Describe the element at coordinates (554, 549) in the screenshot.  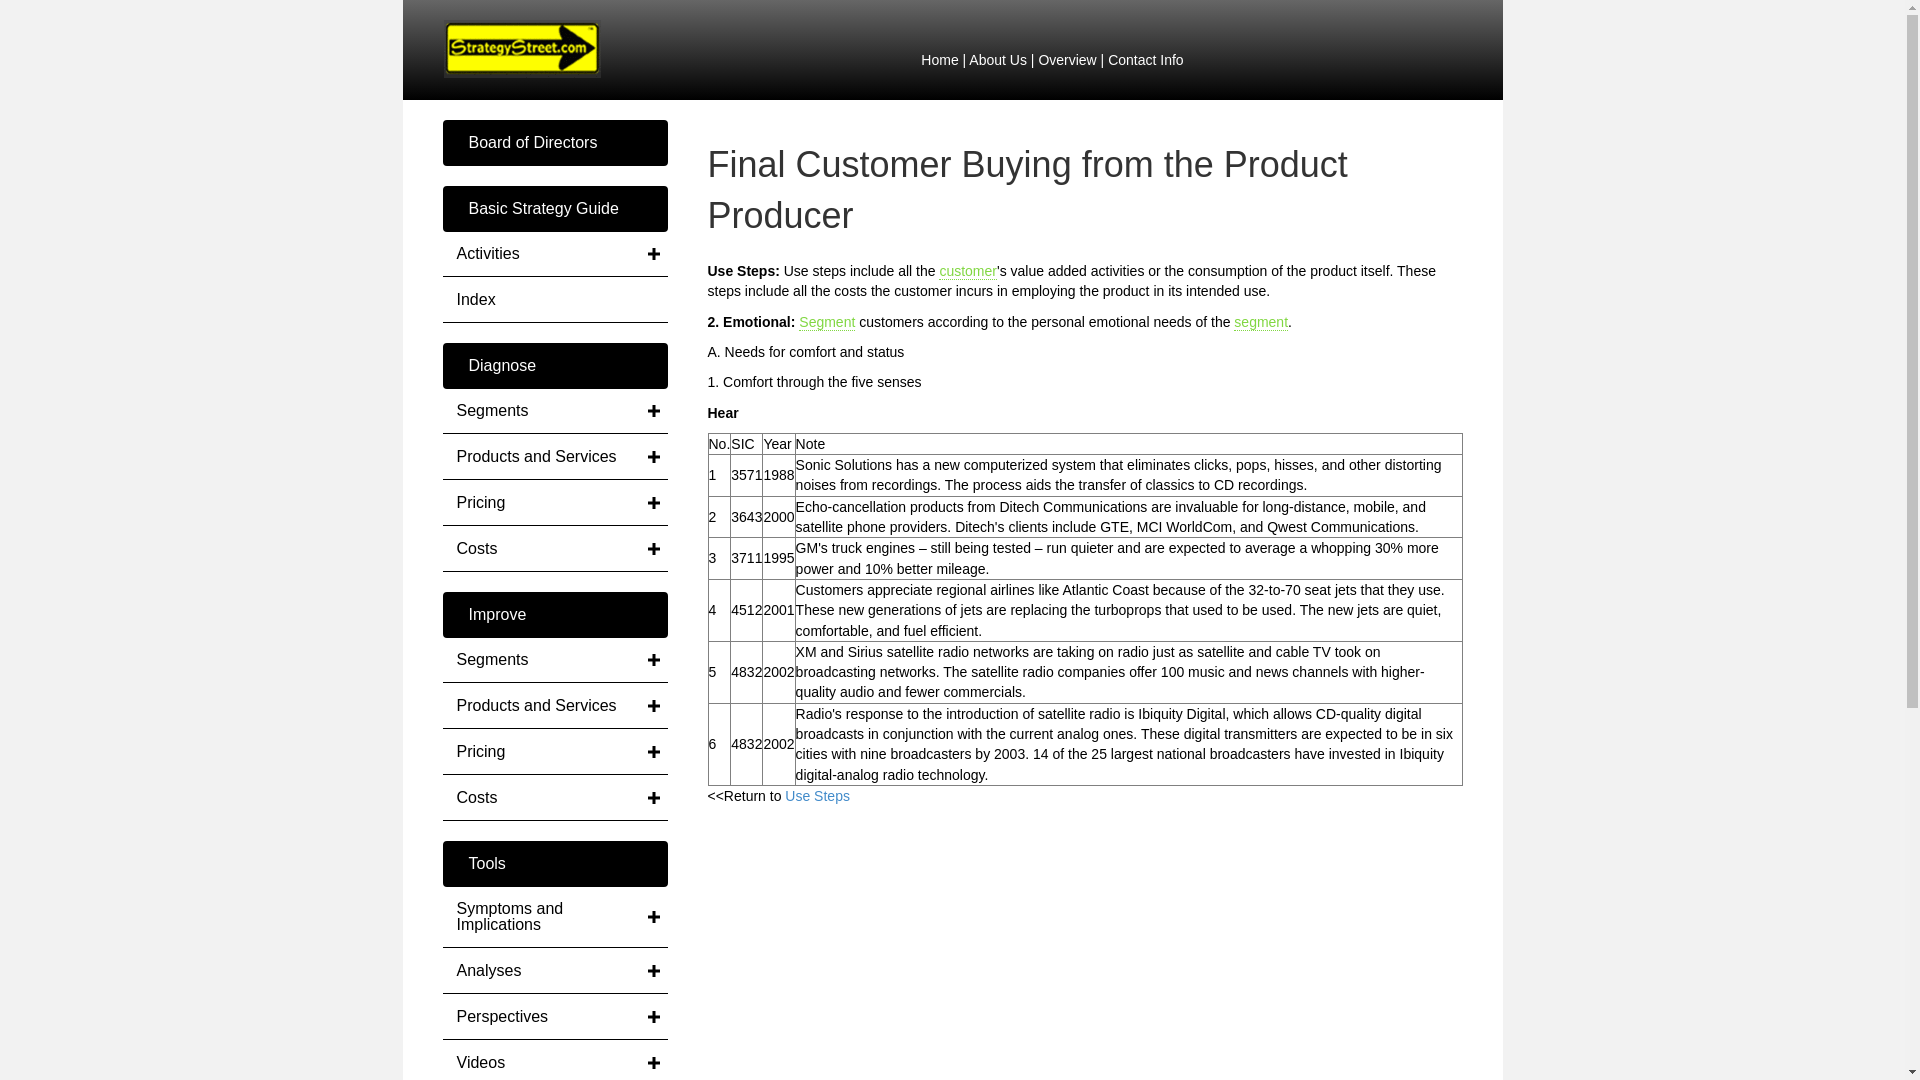
I see `Costs` at that location.